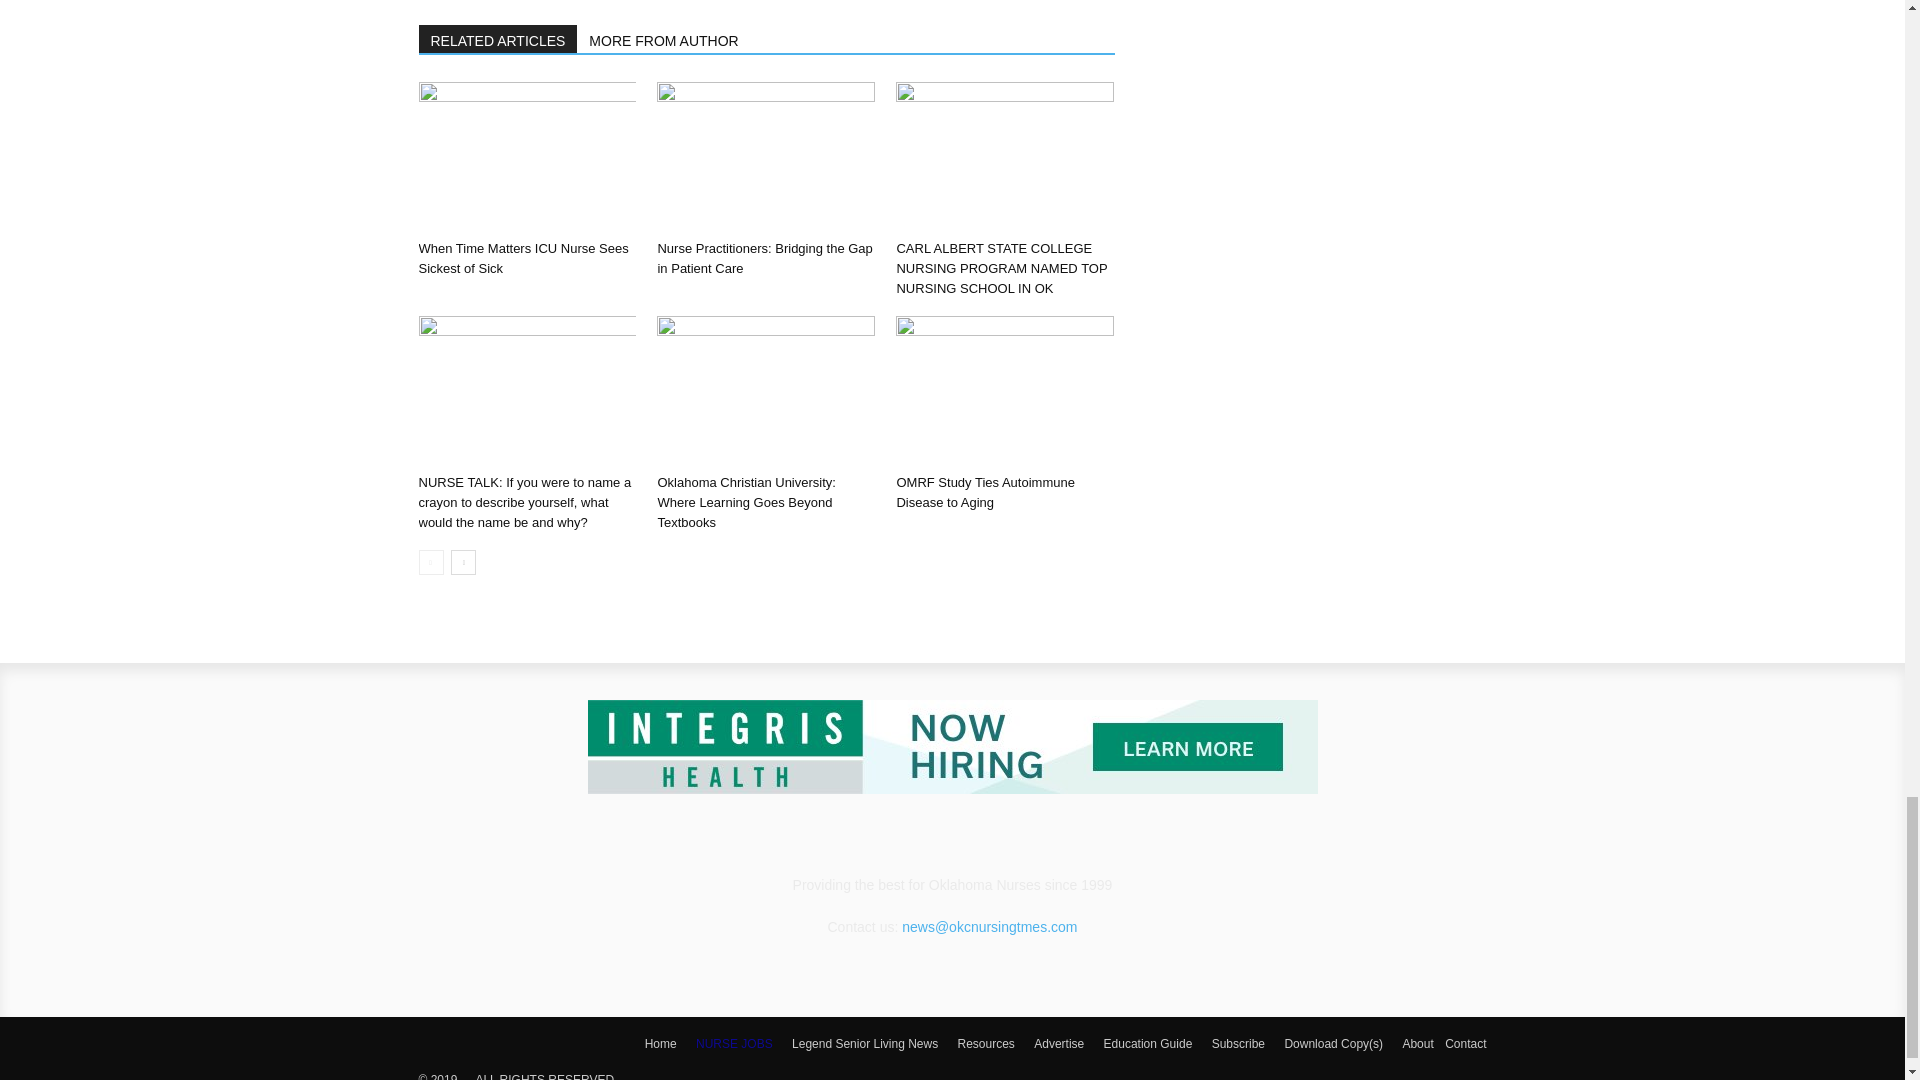  What do you see at coordinates (766, 157) in the screenshot?
I see `Nurse Practitioners: Bridging the Gap in Patient Care` at bounding box center [766, 157].